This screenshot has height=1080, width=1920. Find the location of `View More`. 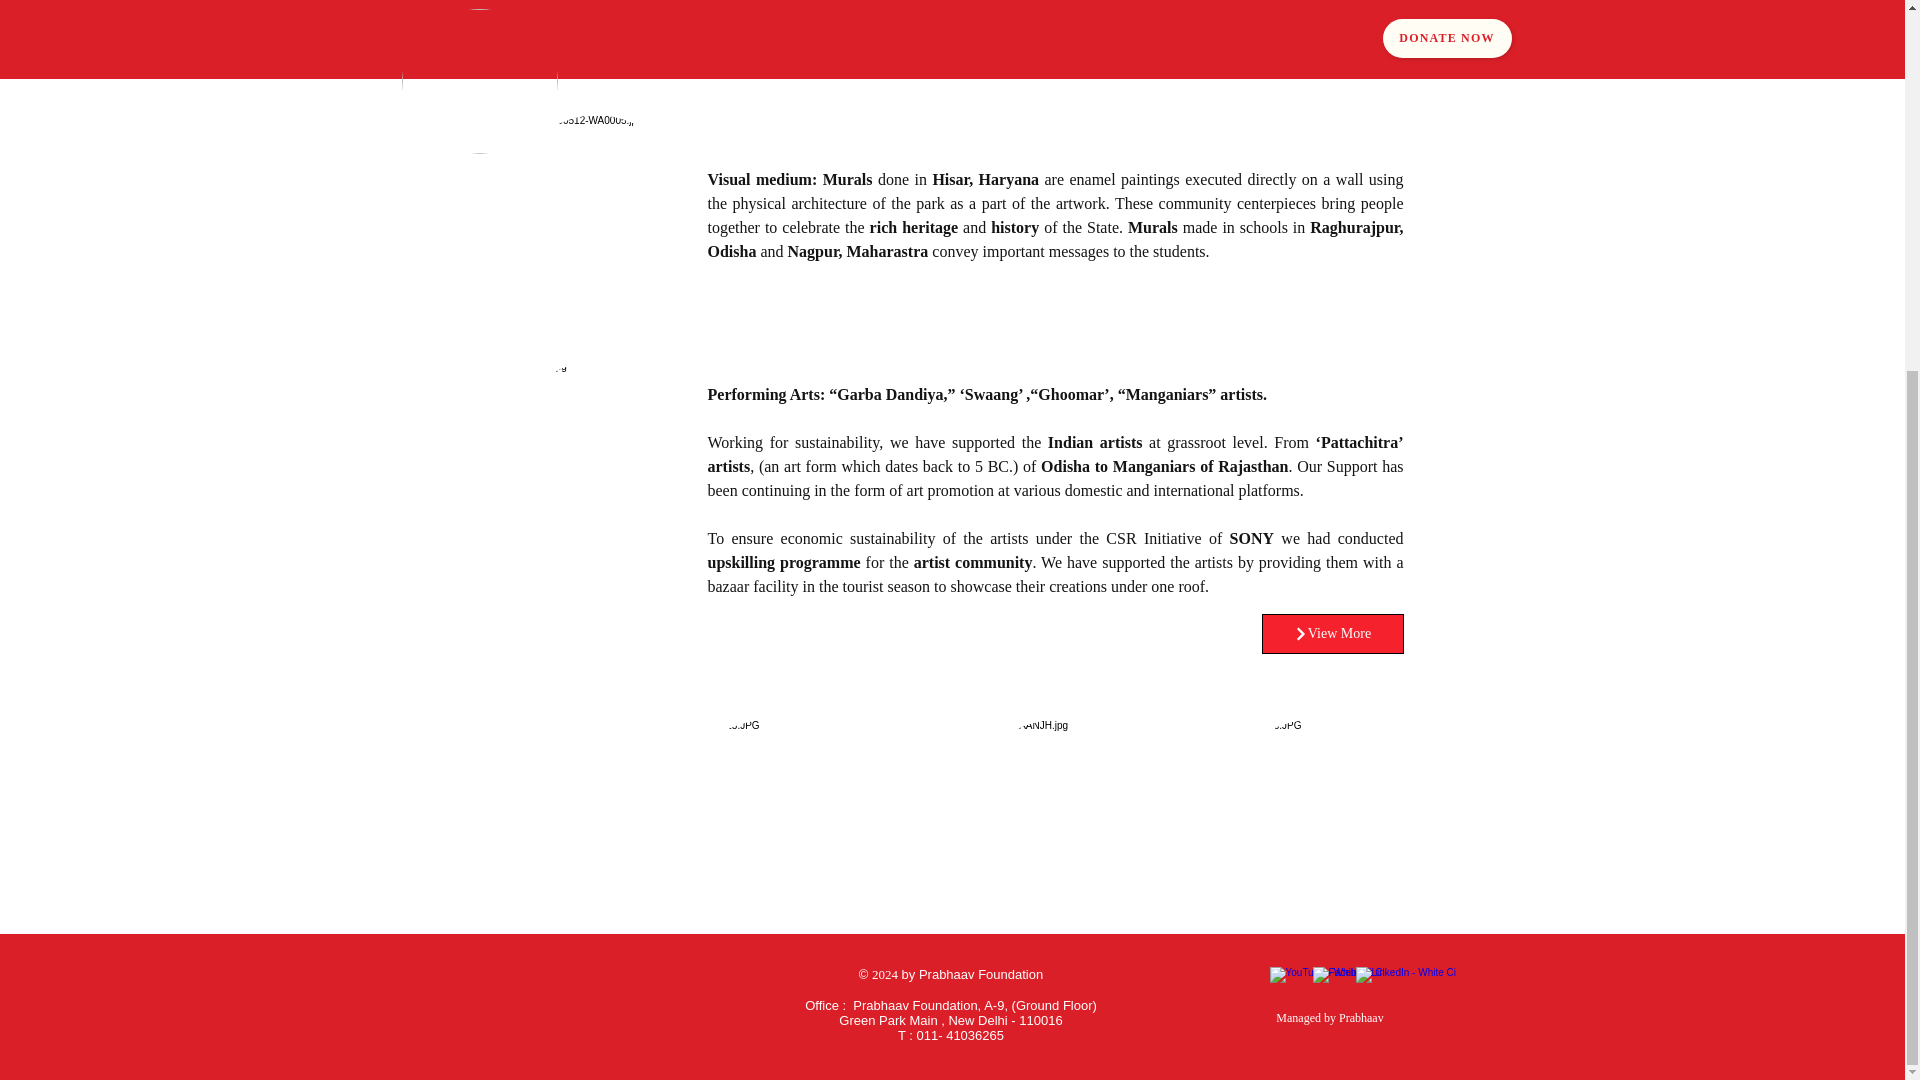

View More is located at coordinates (1332, 634).